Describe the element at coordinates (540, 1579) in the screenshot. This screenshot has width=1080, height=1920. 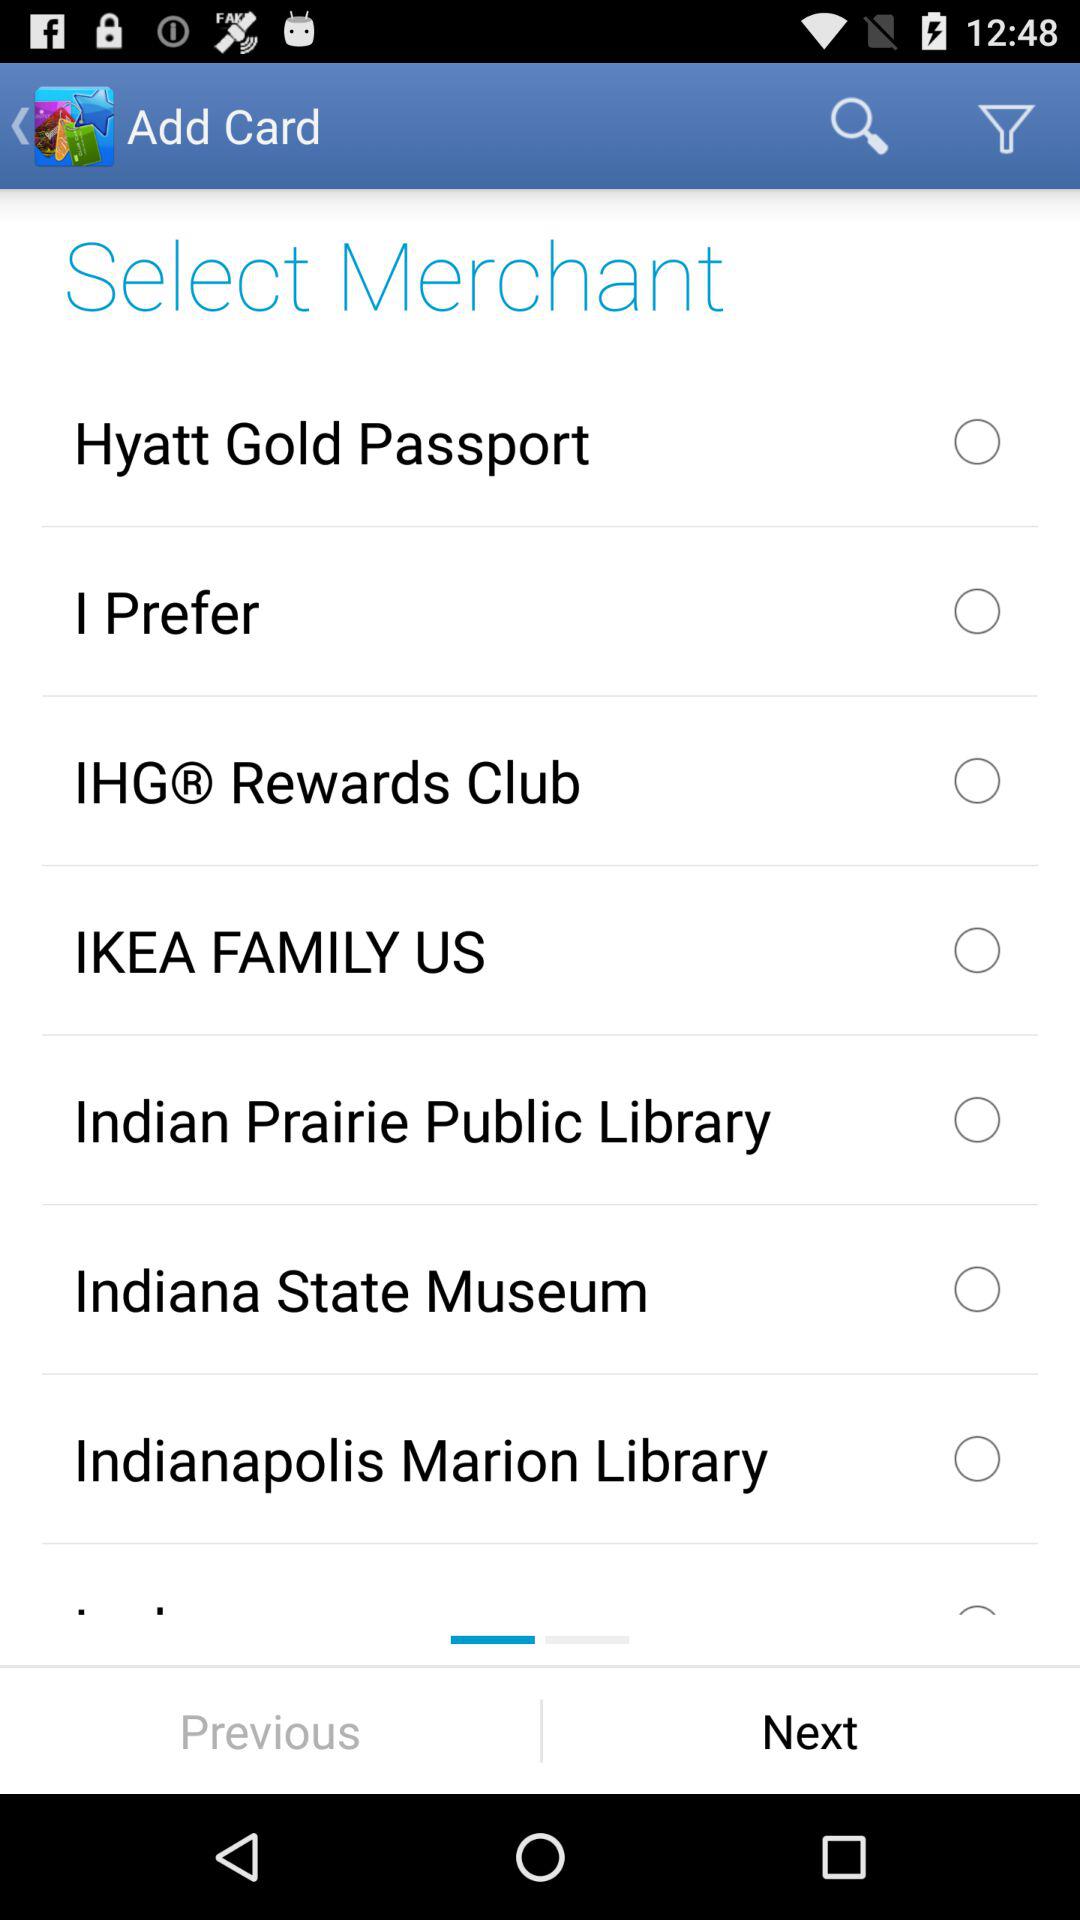
I see `press ingles icon` at that location.